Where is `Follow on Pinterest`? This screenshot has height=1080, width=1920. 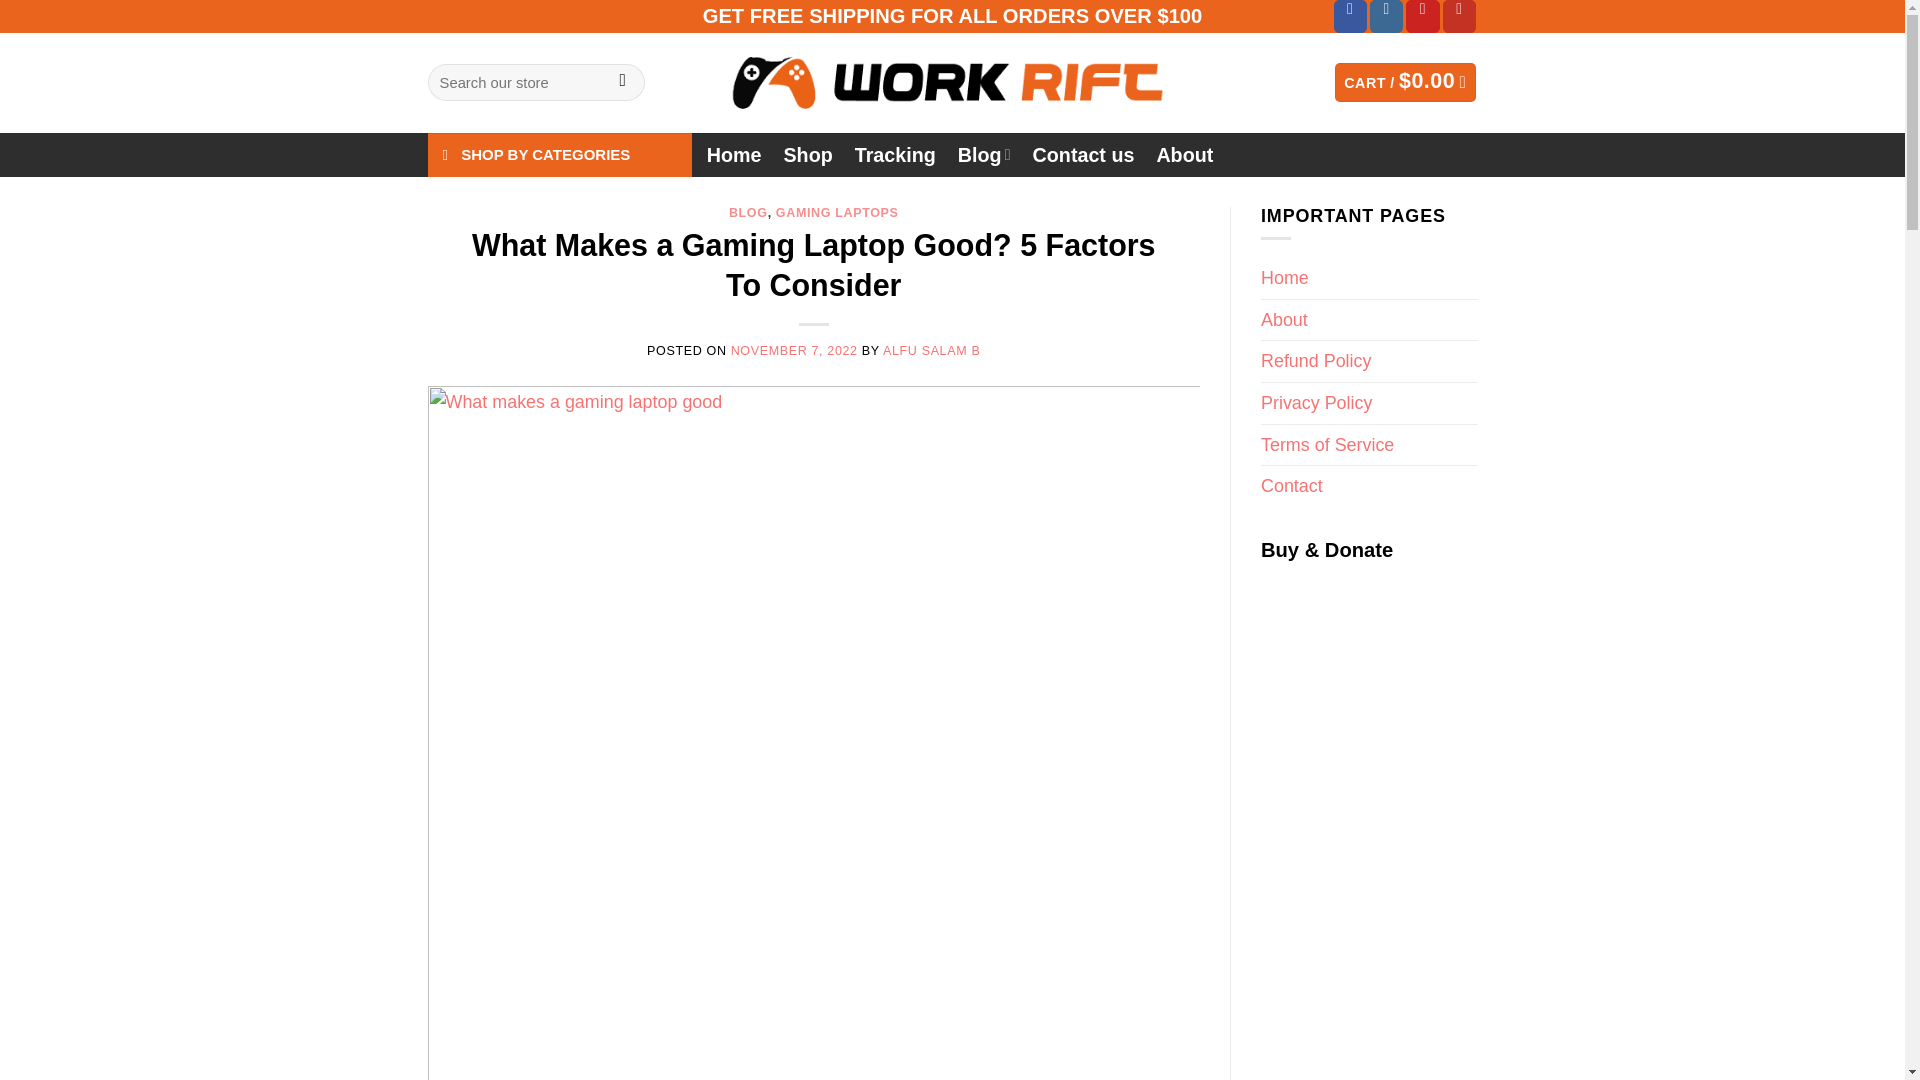 Follow on Pinterest is located at coordinates (1422, 16).